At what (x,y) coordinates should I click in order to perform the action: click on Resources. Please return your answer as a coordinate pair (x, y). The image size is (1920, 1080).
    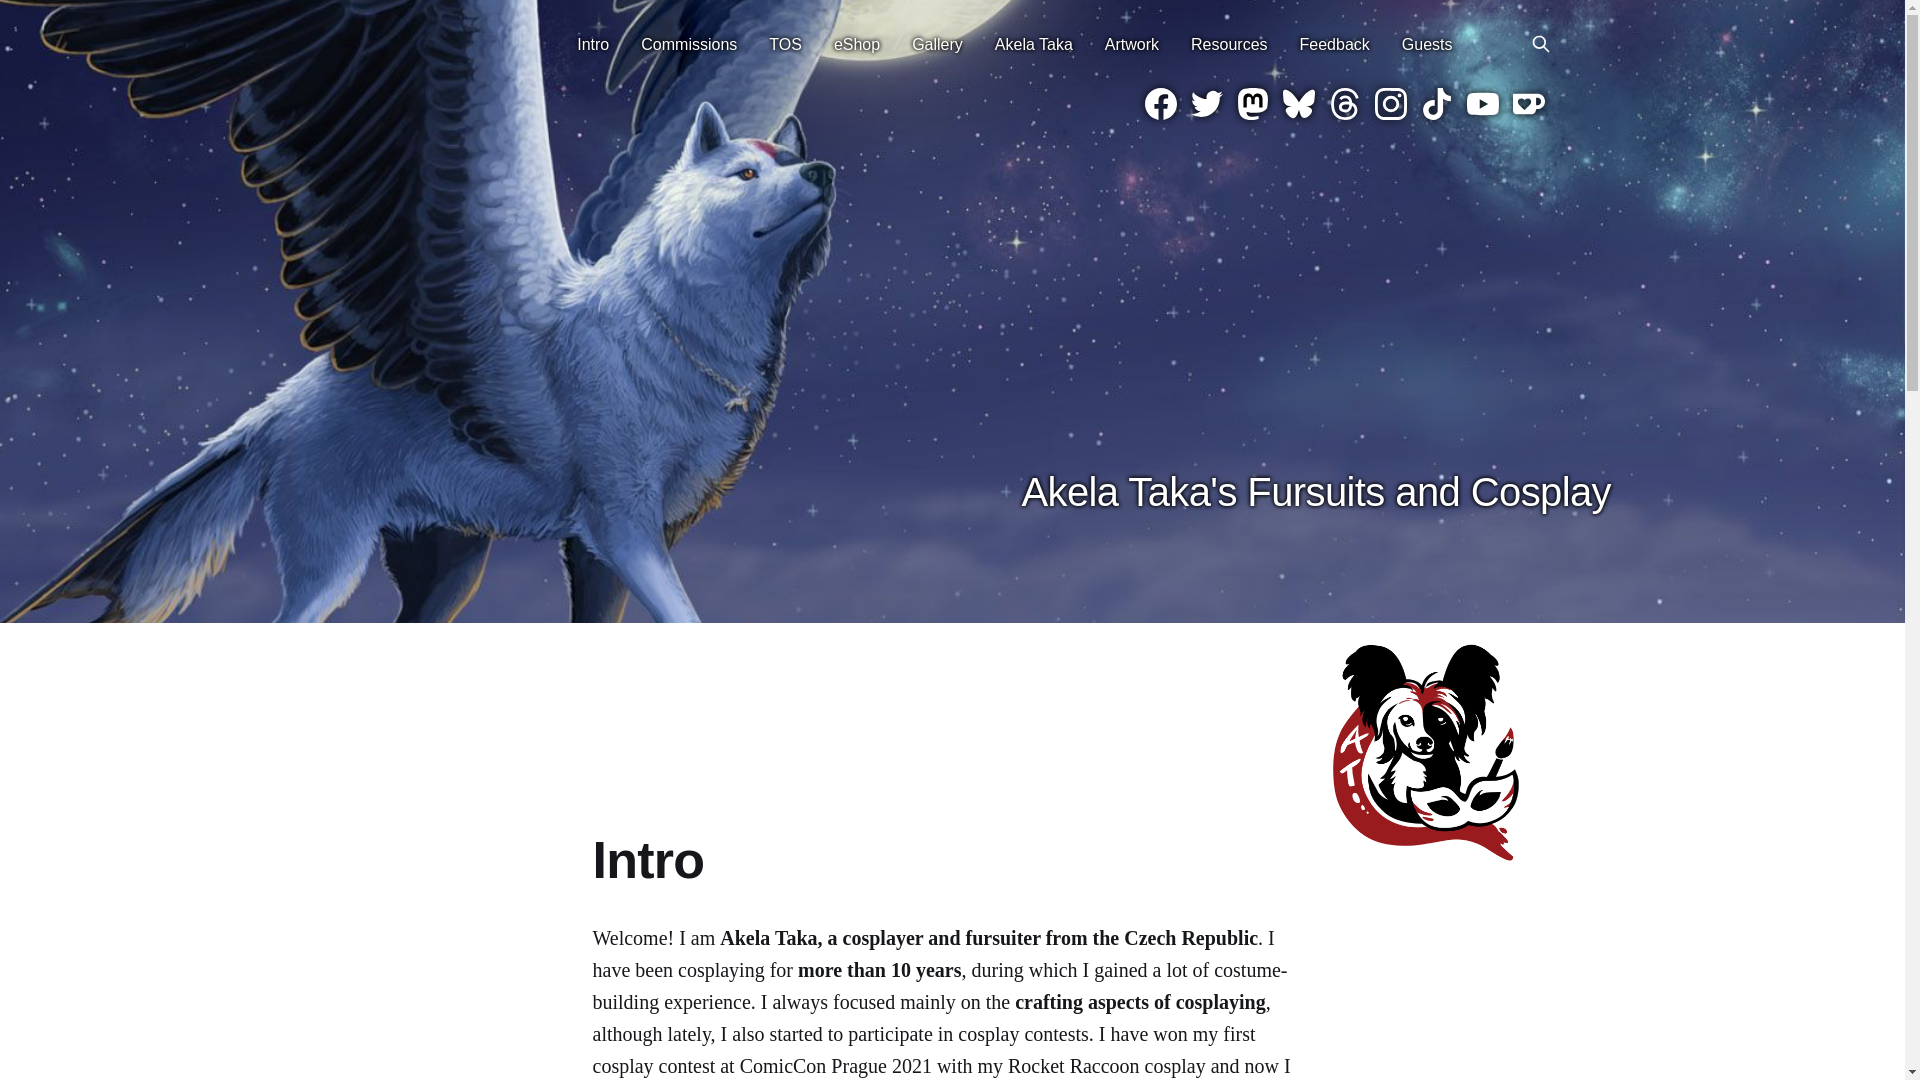
    Looking at the image, I should click on (1228, 44).